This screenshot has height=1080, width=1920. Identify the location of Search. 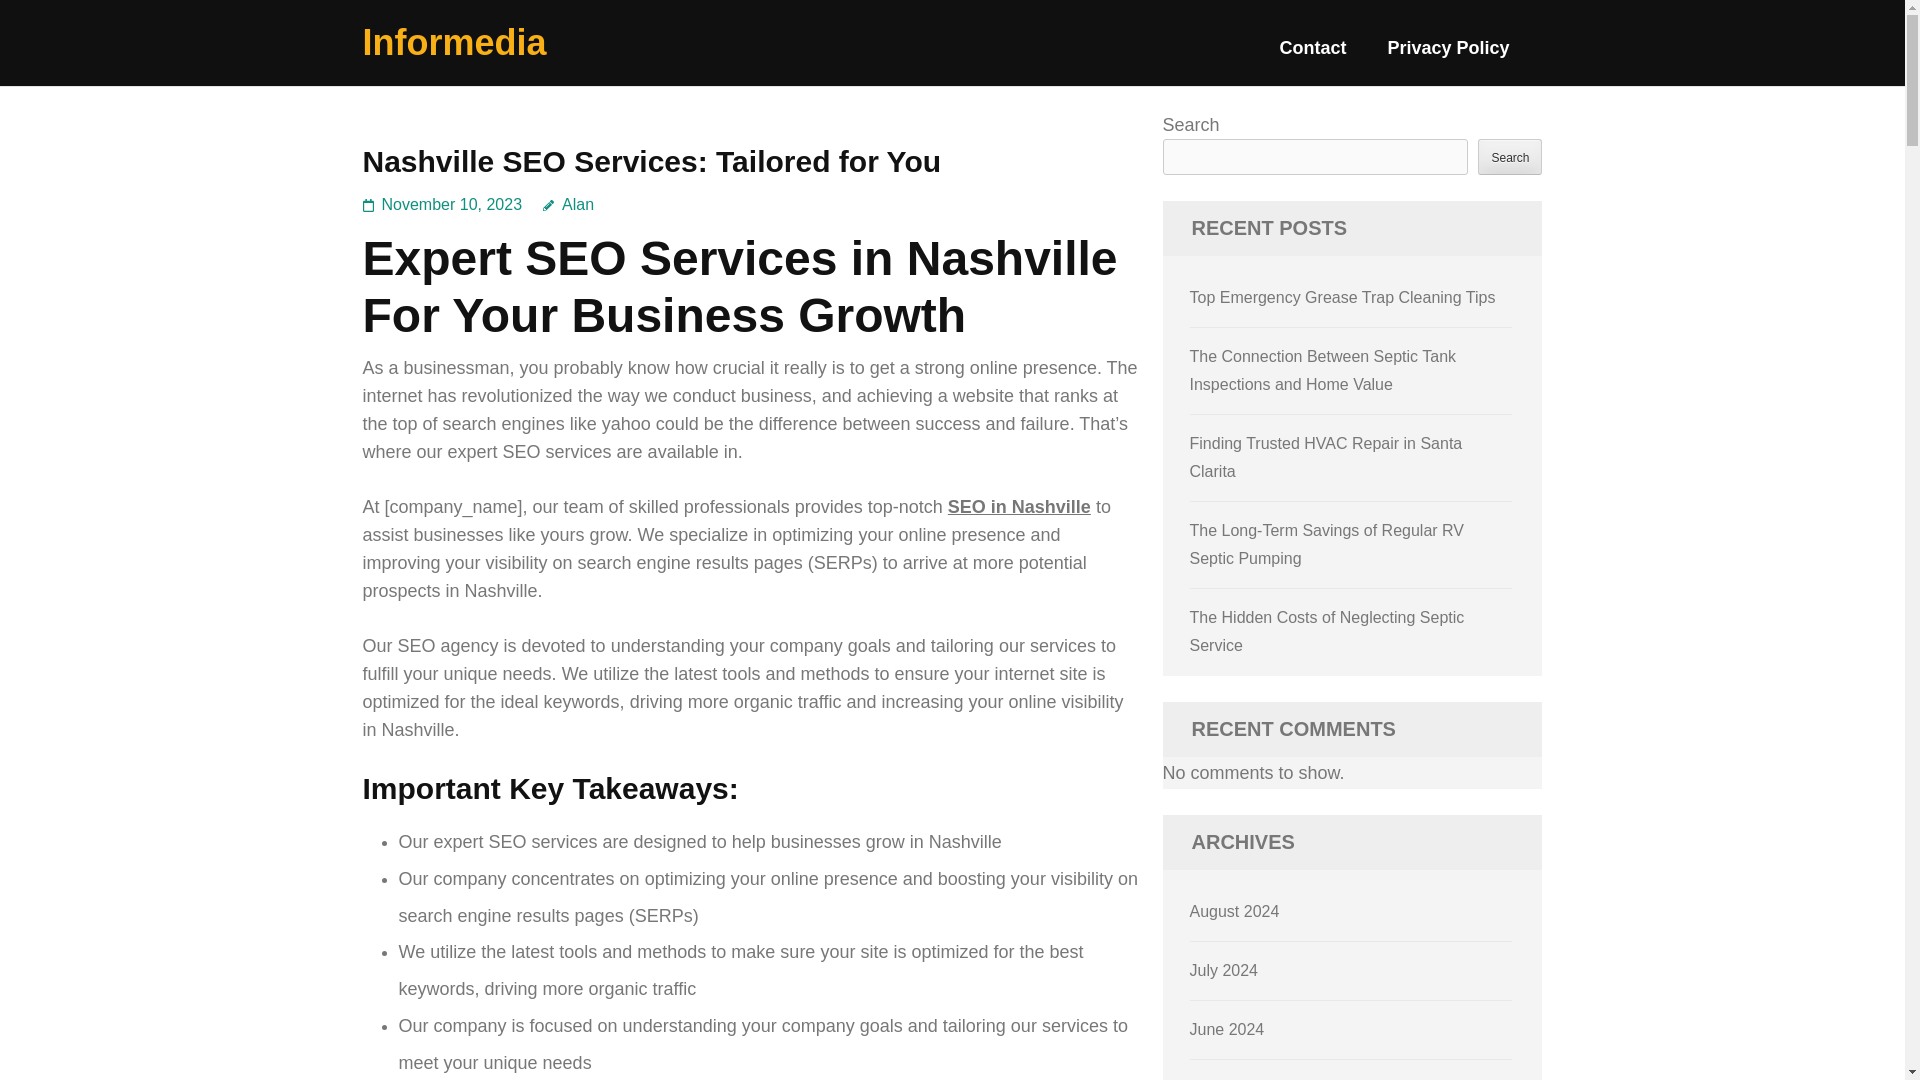
(1510, 156).